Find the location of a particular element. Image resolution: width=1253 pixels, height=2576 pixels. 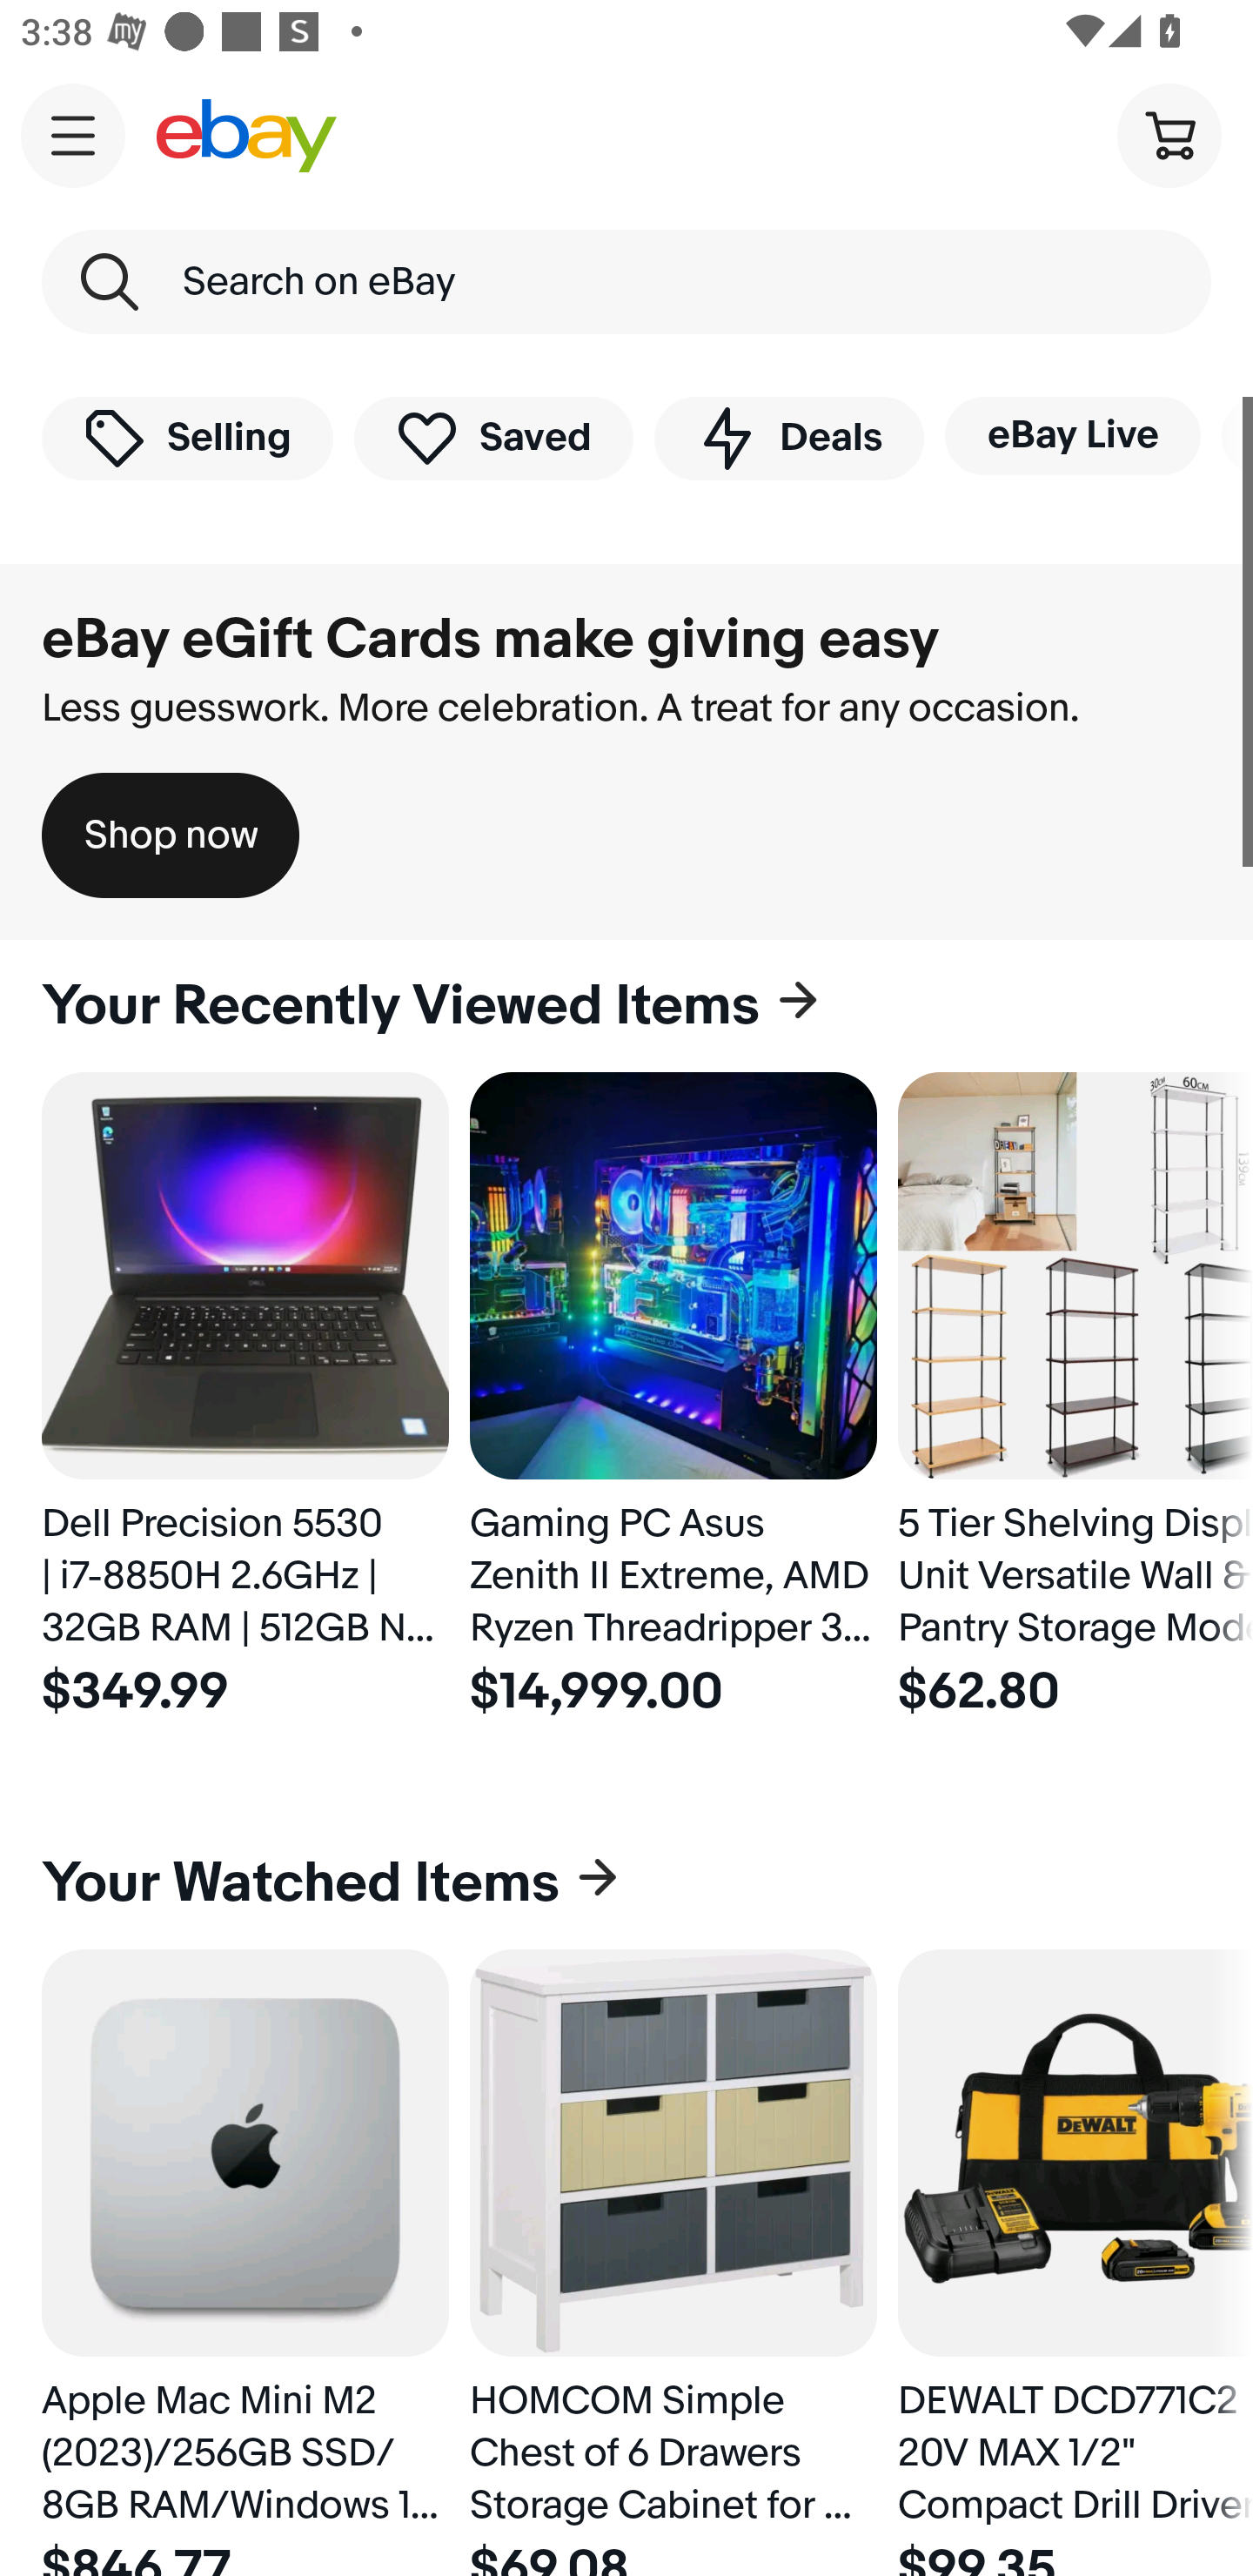

Your Recently Viewed Items   is located at coordinates (626, 1006).